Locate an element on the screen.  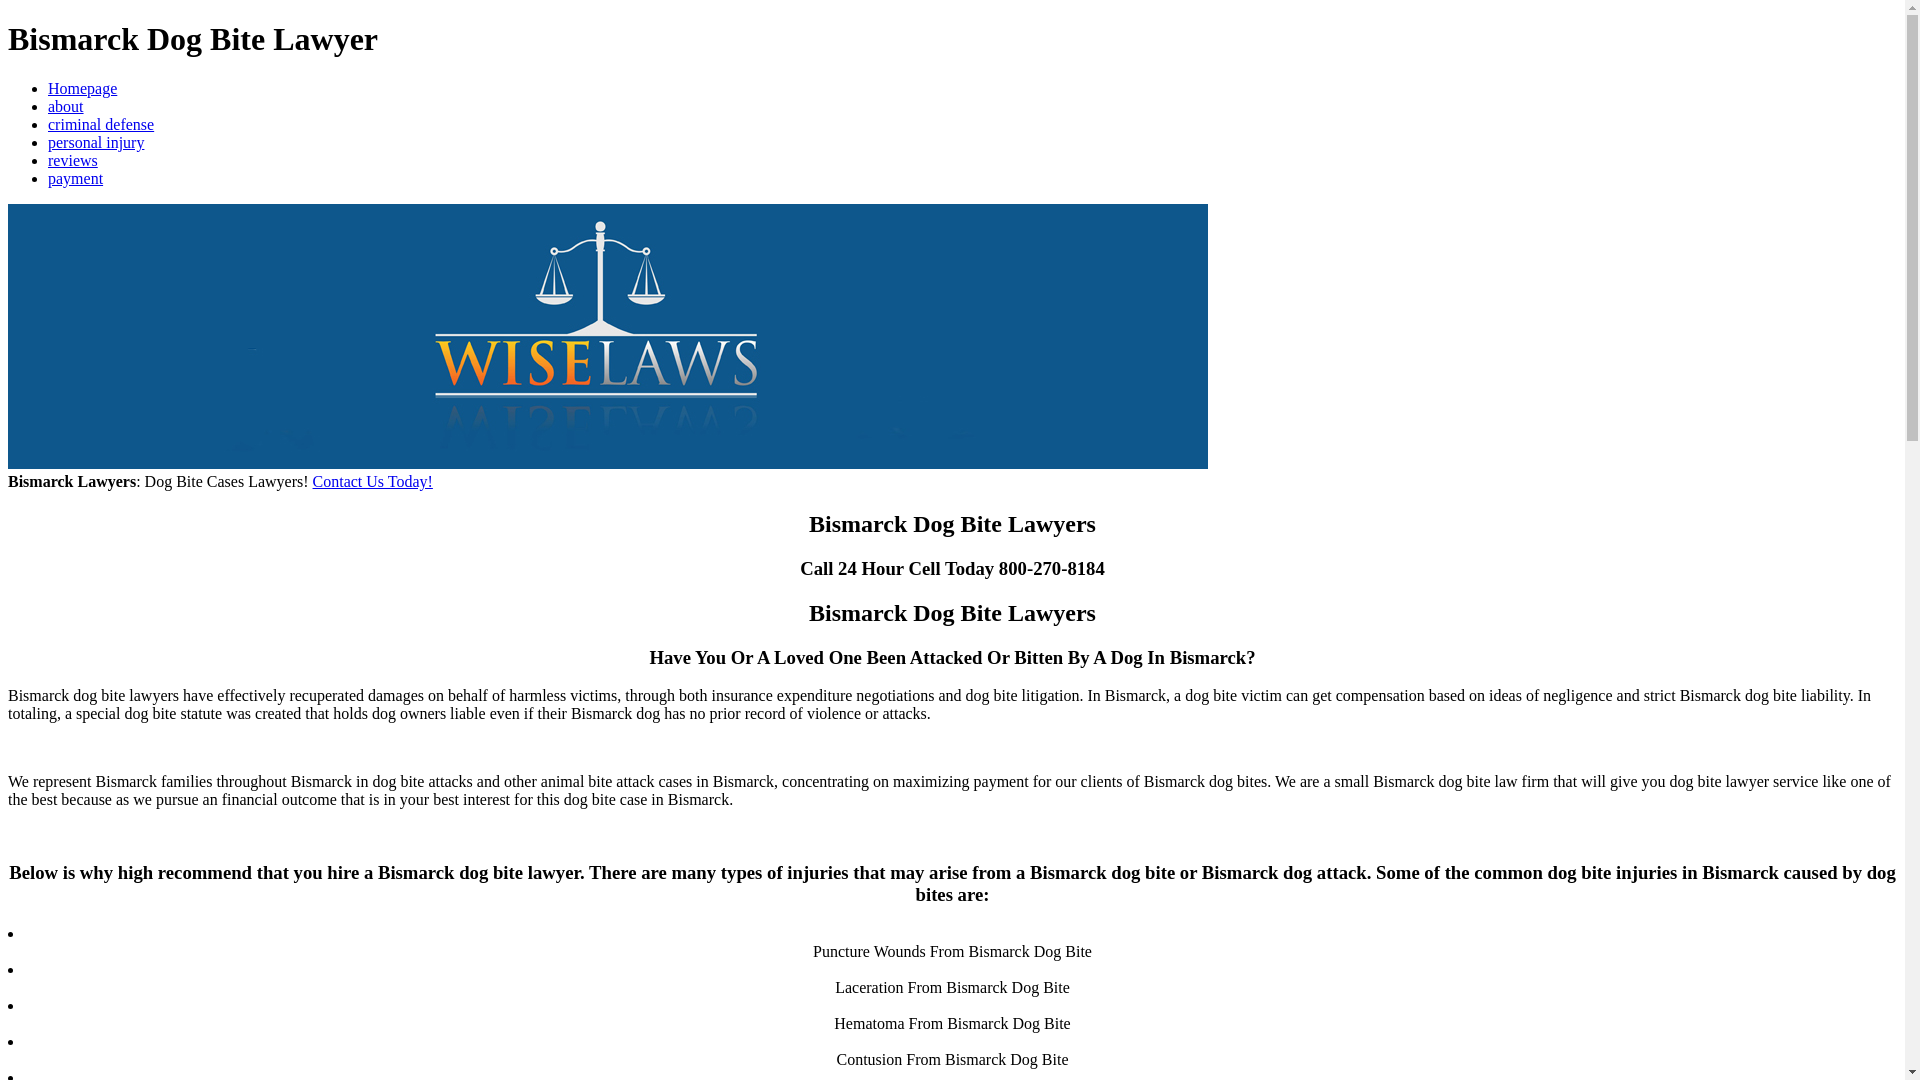
Homepage is located at coordinates (82, 88).